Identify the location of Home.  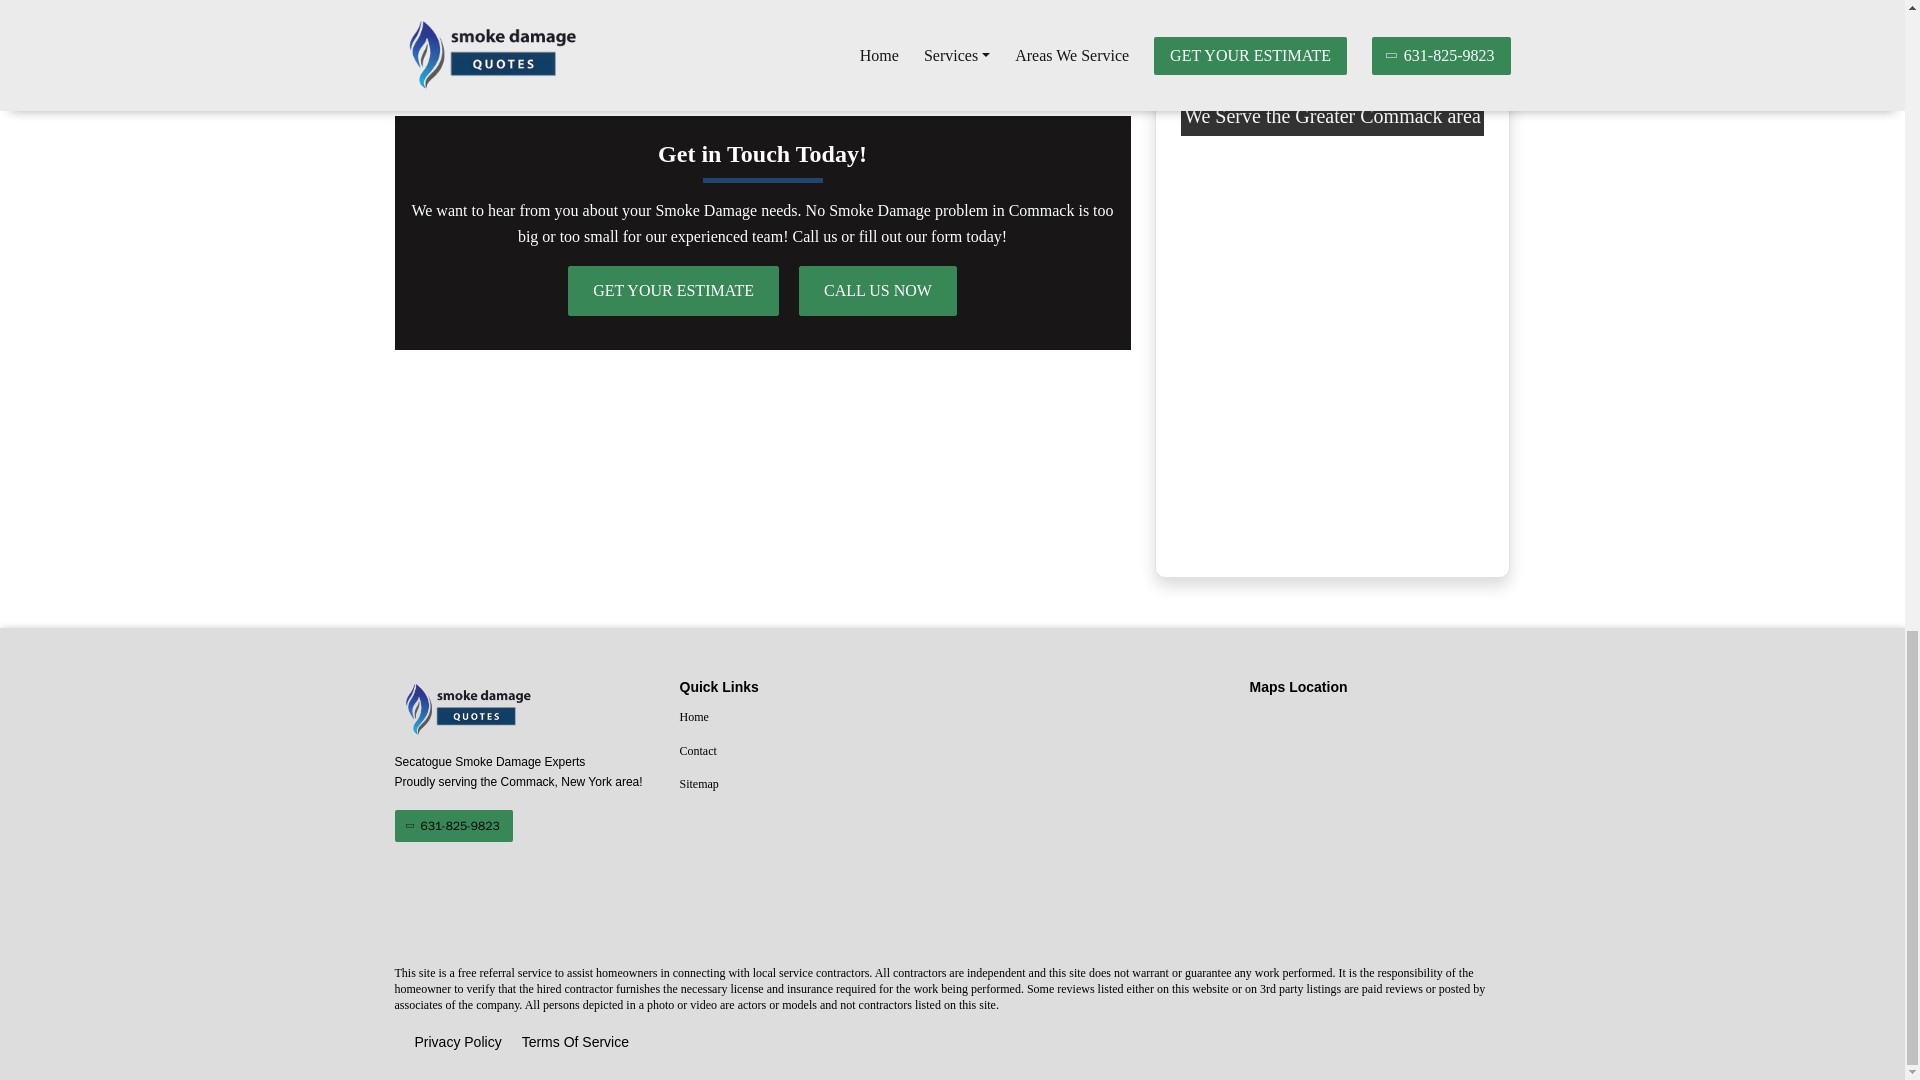
(810, 718).